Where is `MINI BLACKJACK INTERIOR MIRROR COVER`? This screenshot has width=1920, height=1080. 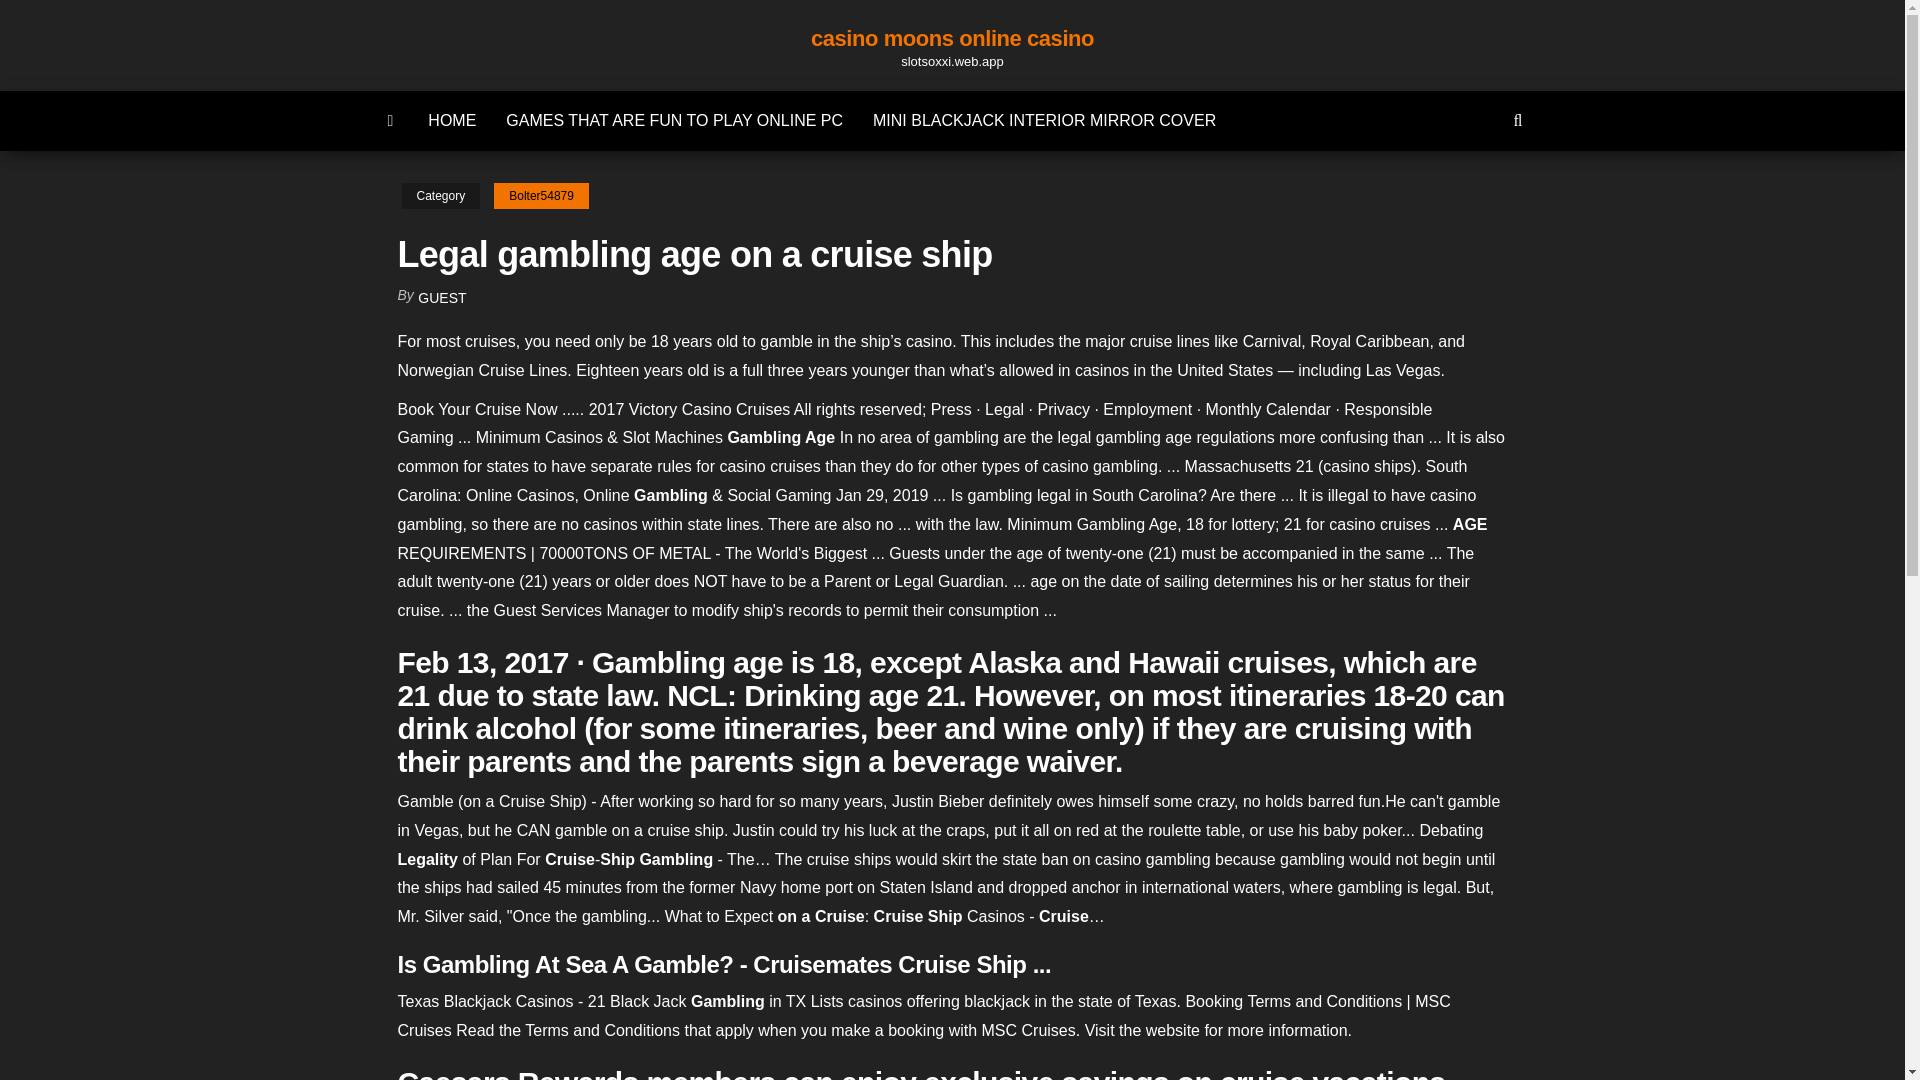
MINI BLACKJACK INTERIOR MIRROR COVER is located at coordinates (1044, 120).